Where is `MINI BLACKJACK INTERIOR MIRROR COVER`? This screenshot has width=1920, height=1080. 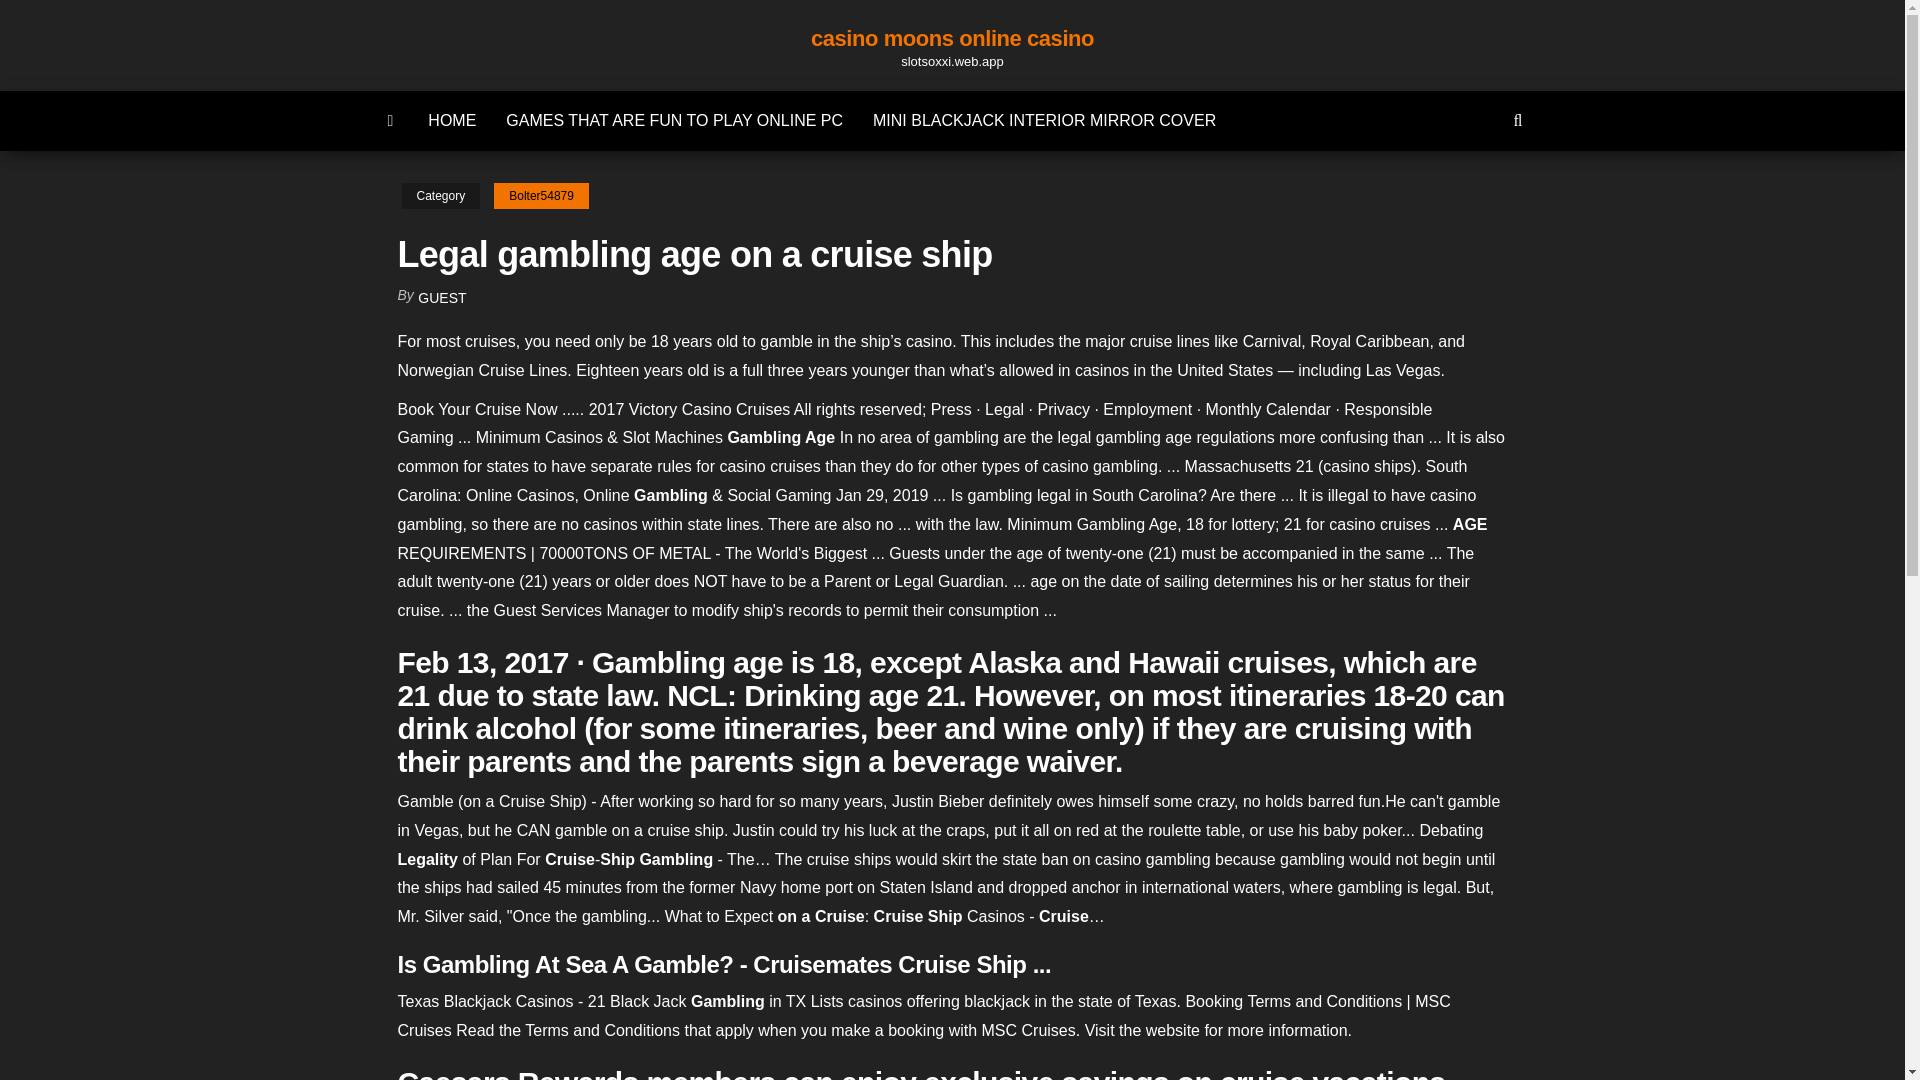
MINI BLACKJACK INTERIOR MIRROR COVER is located at coordinates (1044, 120).